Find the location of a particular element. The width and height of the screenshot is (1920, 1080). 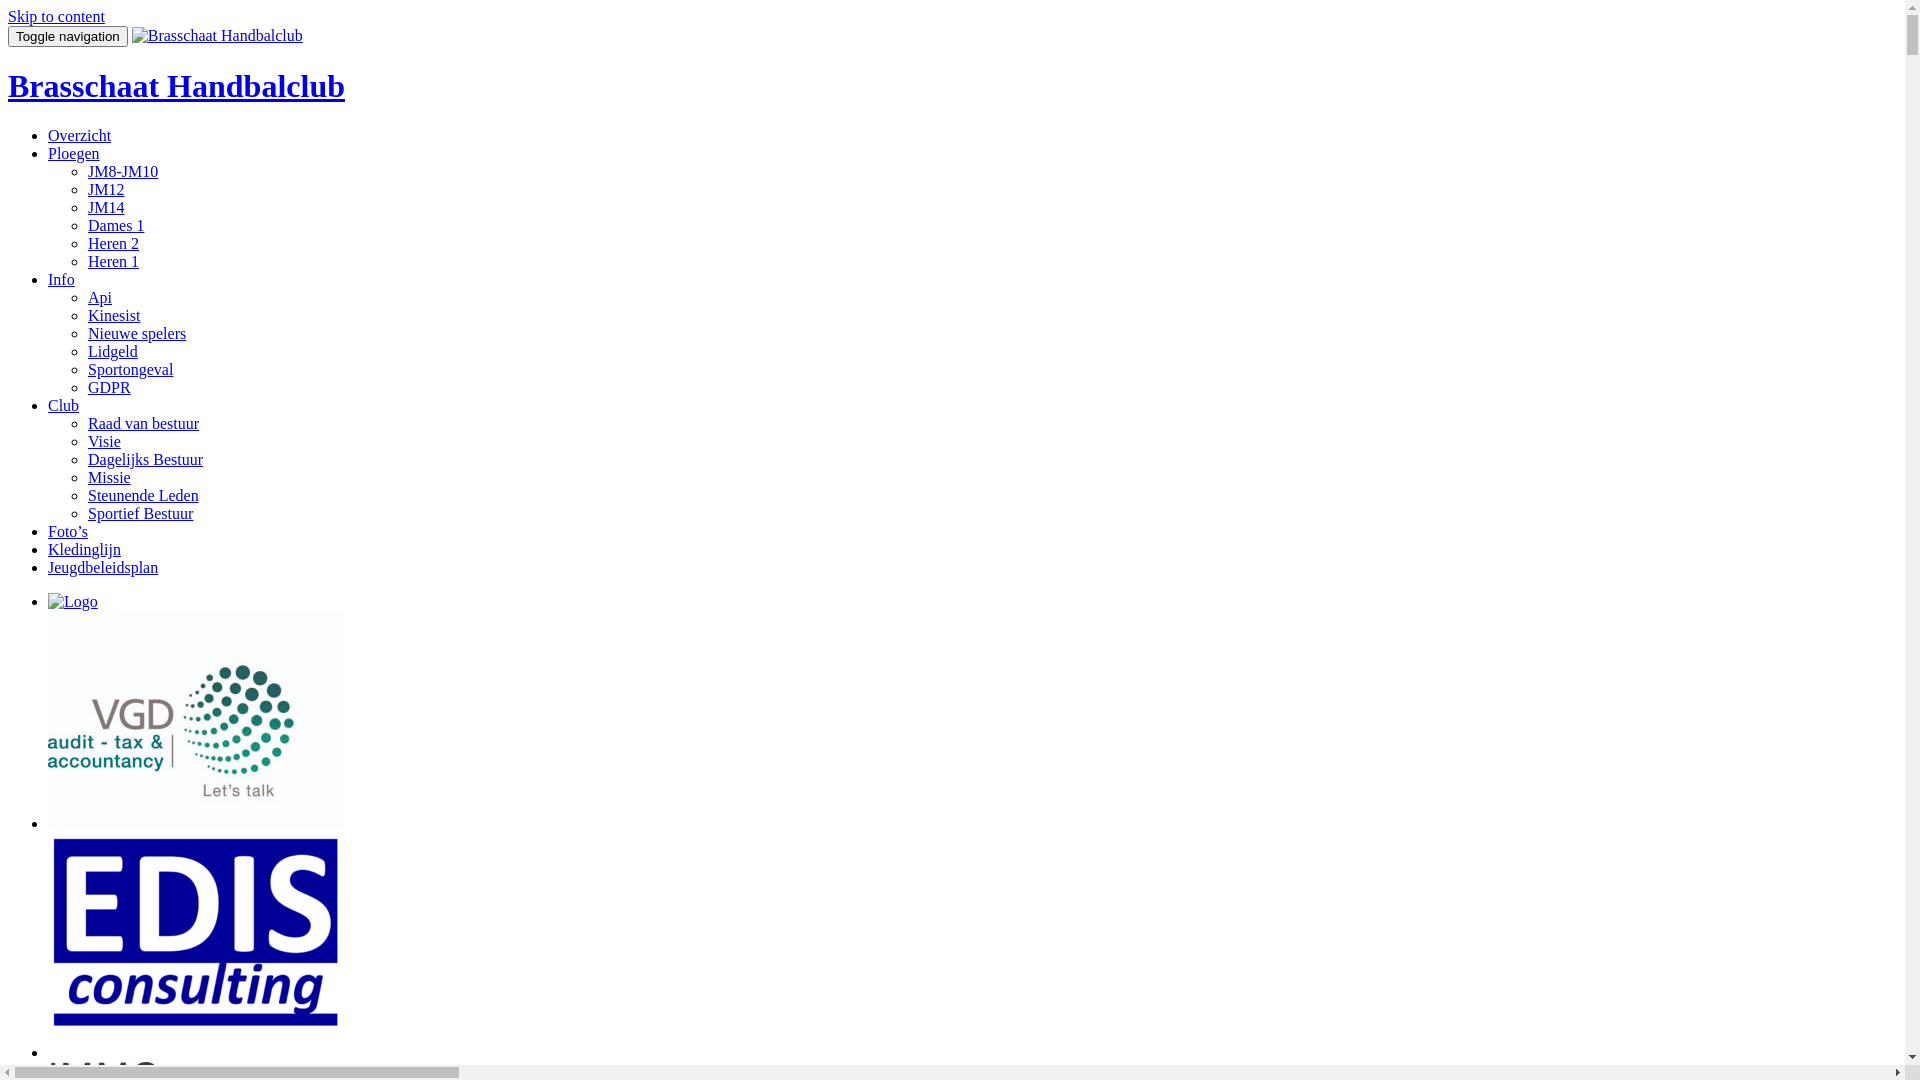

Toggle navigation is located at coordinates (68, 36).